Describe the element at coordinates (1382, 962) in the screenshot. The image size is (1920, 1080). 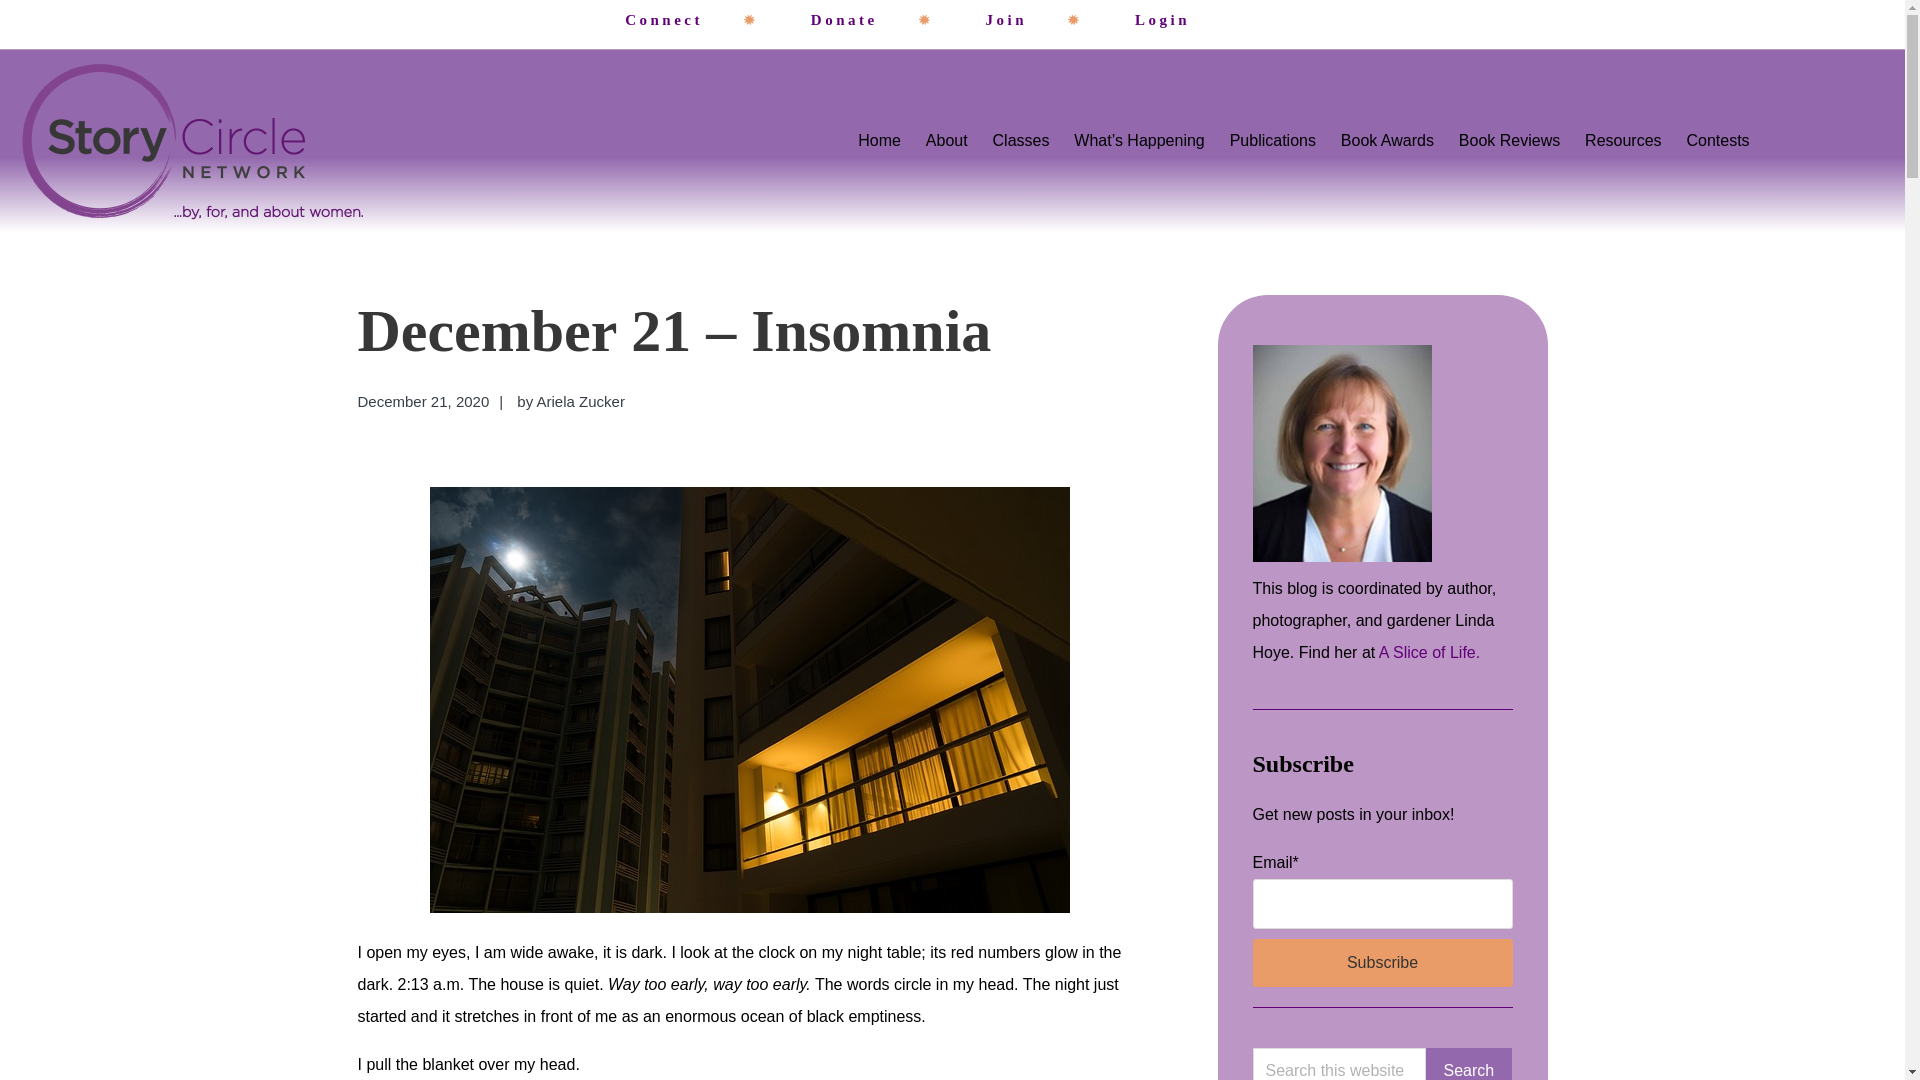
I see `Subscribe` at that location.